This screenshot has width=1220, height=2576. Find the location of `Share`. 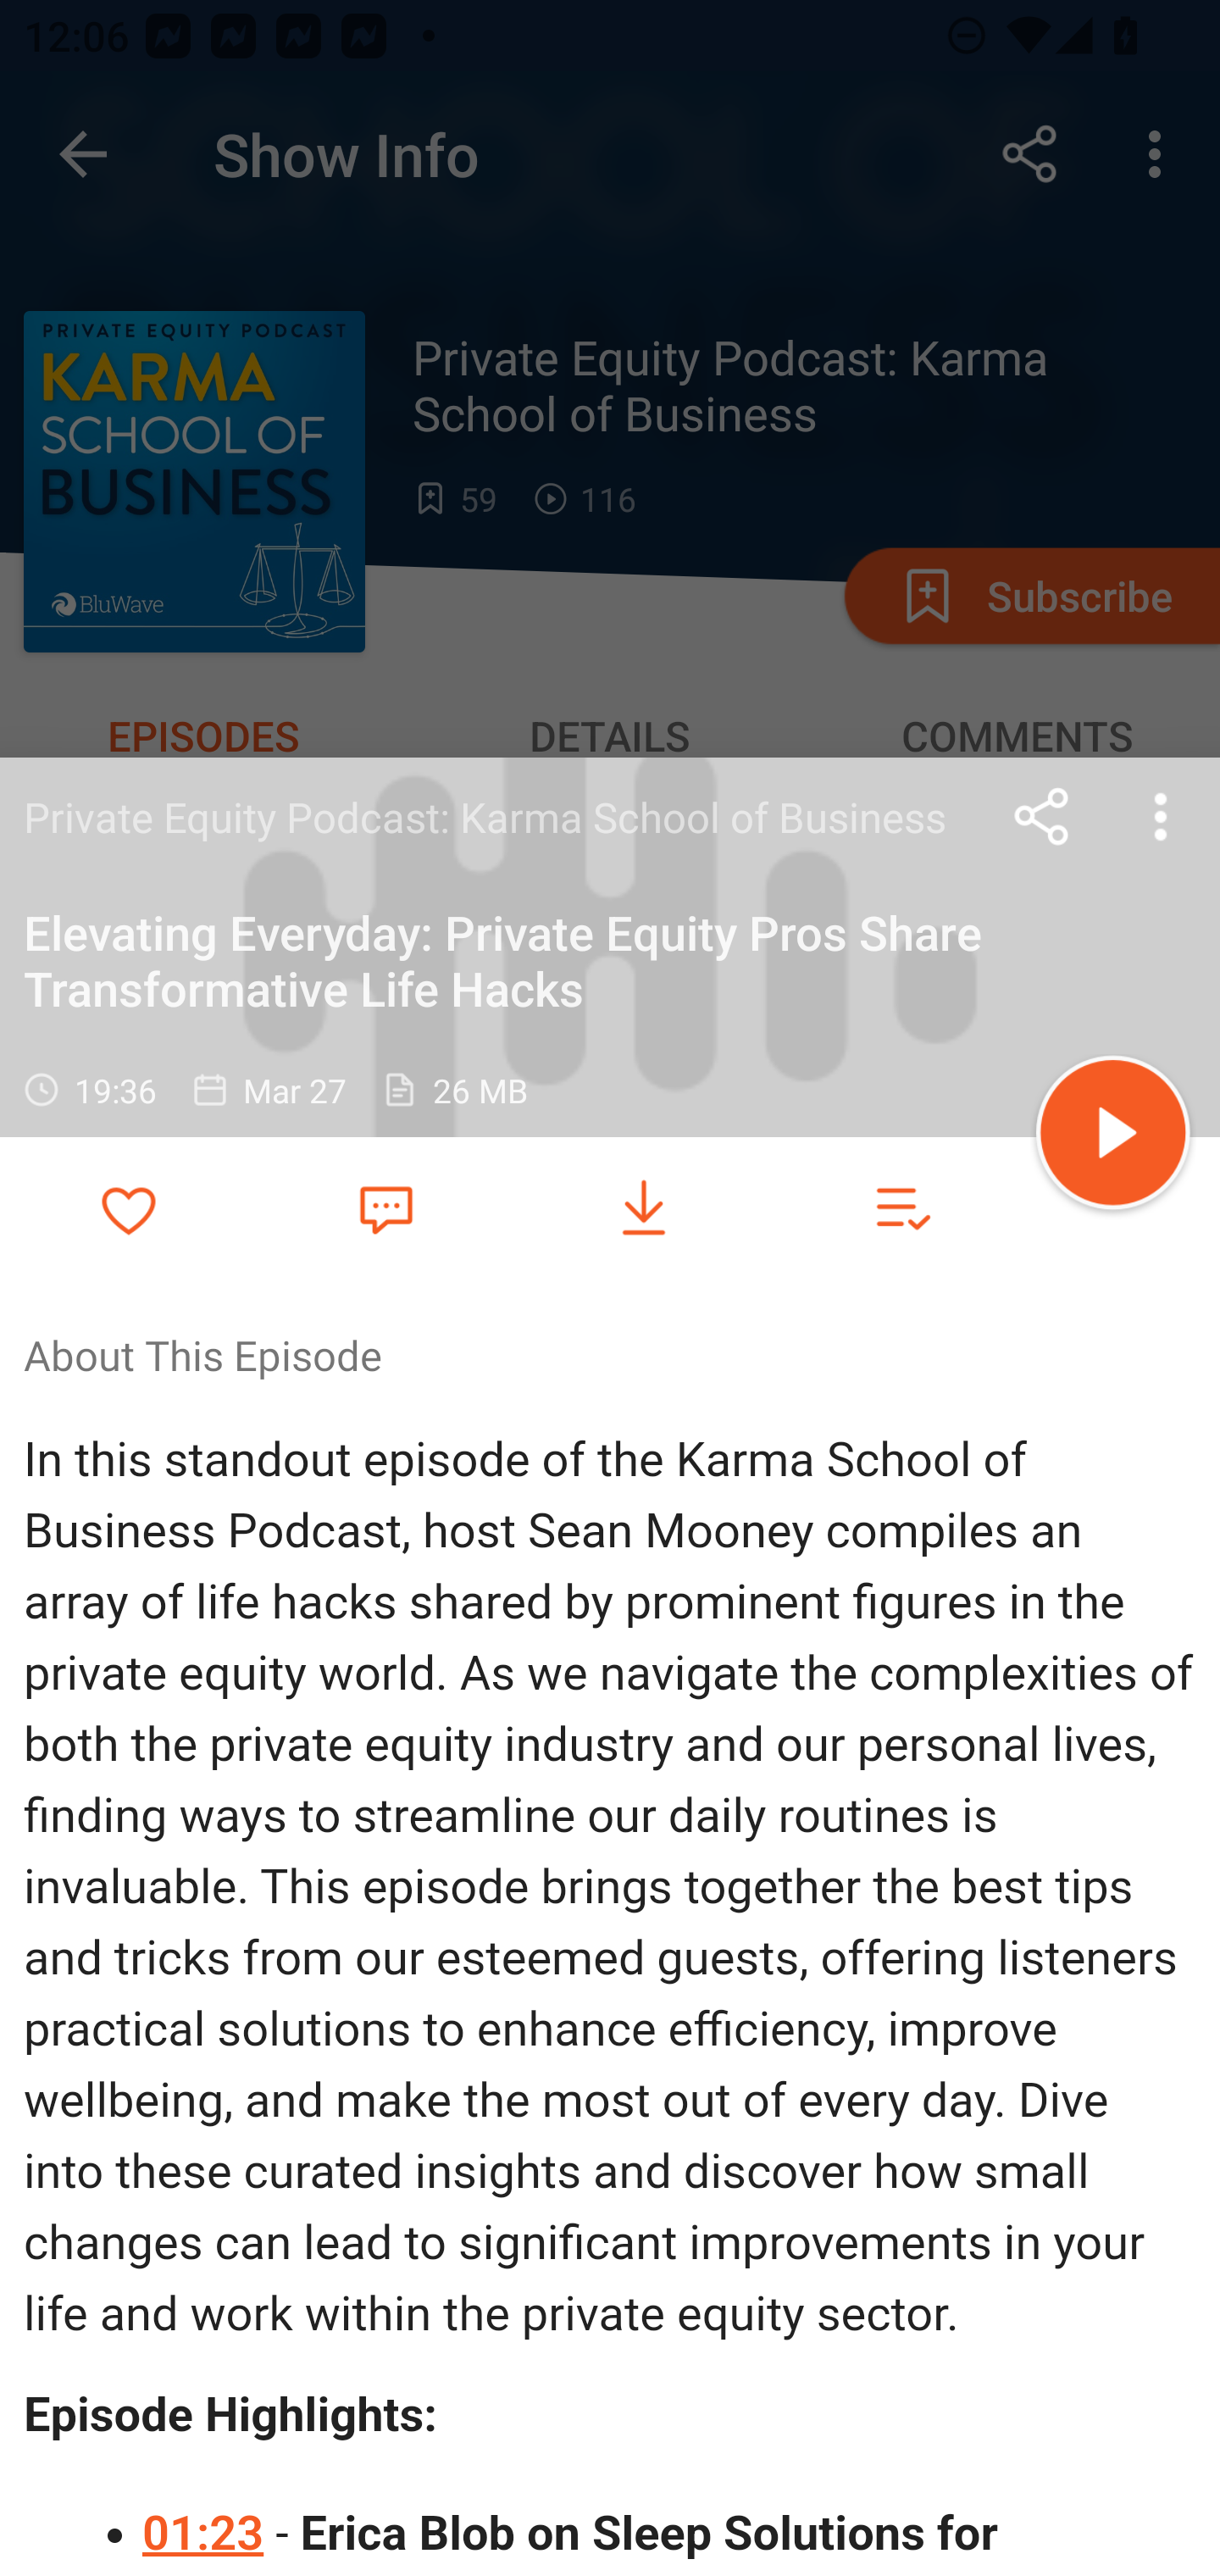

Share is located at coordinates (1042, 816).